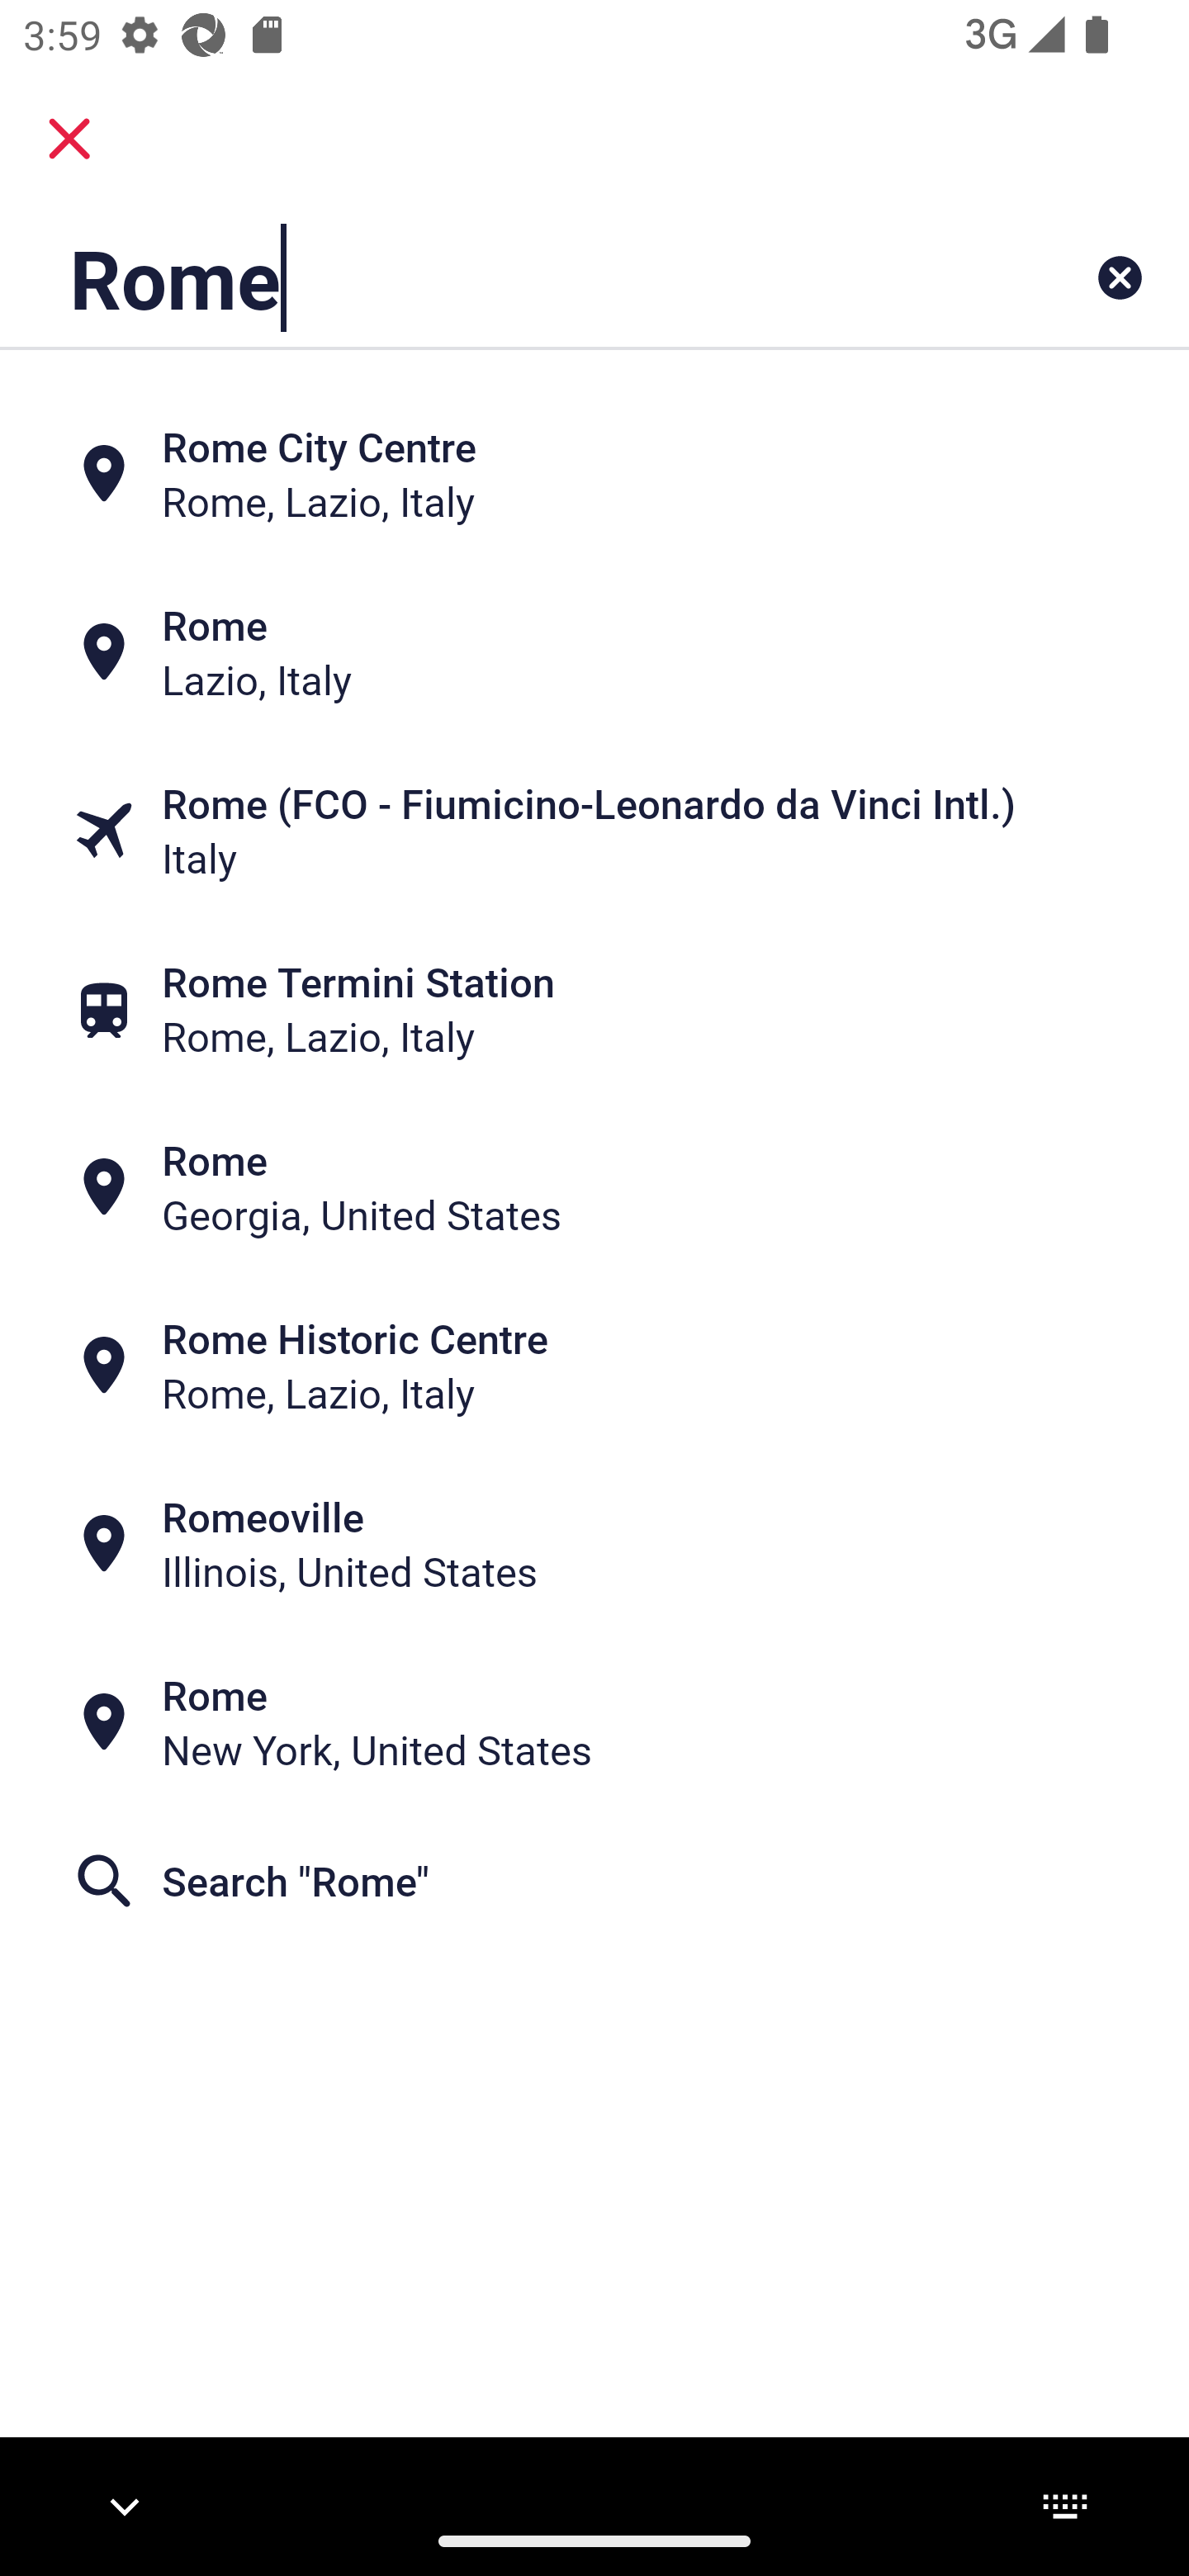 This screenshot has width=1189, height=2576. Describe the element at coordinates (1120, 277) in the screenshot. I see `Clear` at that location.